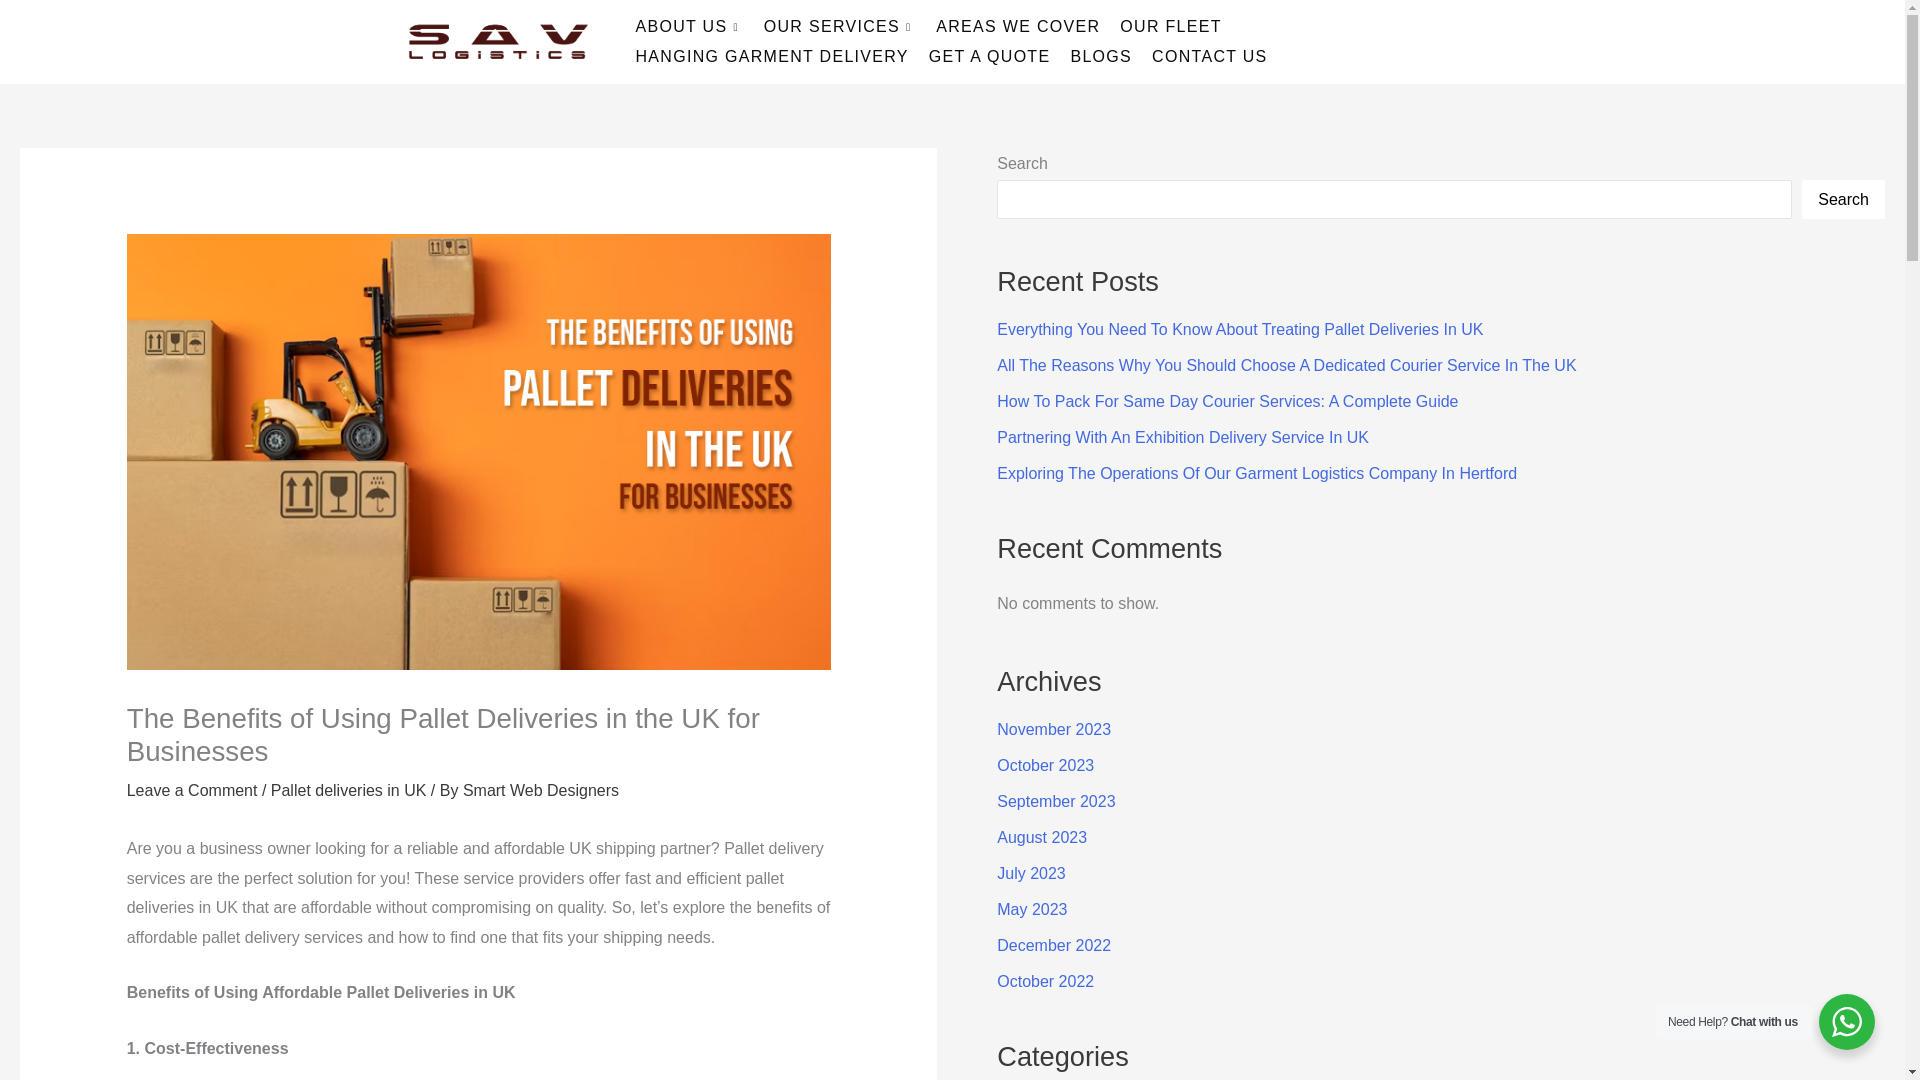 Image resolution: width=1920 pixels, height=1080 pixels. I want to click on GET A QUOTE, so click(990, 57).